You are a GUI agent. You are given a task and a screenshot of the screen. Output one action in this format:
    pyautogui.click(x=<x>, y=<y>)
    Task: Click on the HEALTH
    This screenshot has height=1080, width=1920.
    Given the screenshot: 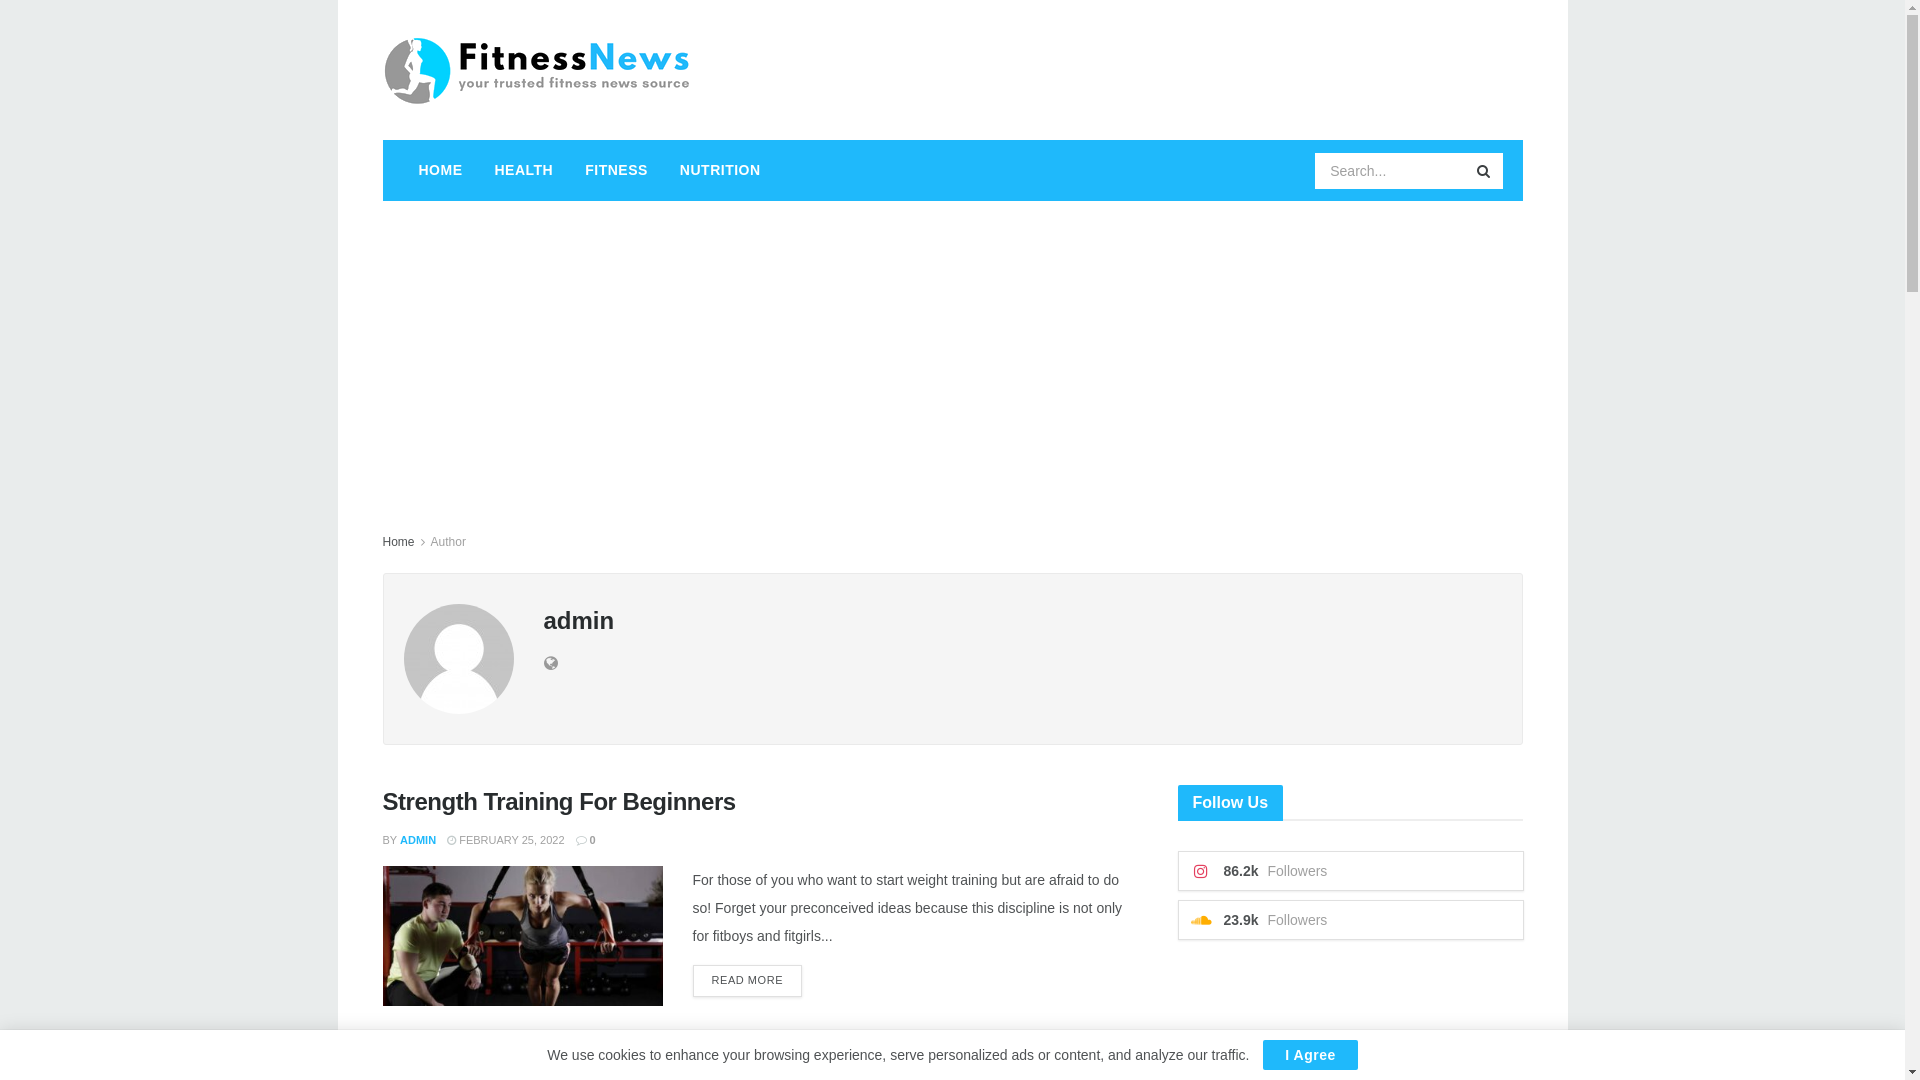 What is the action you would take?
    pyautogui.click(x=524, y=170)
    